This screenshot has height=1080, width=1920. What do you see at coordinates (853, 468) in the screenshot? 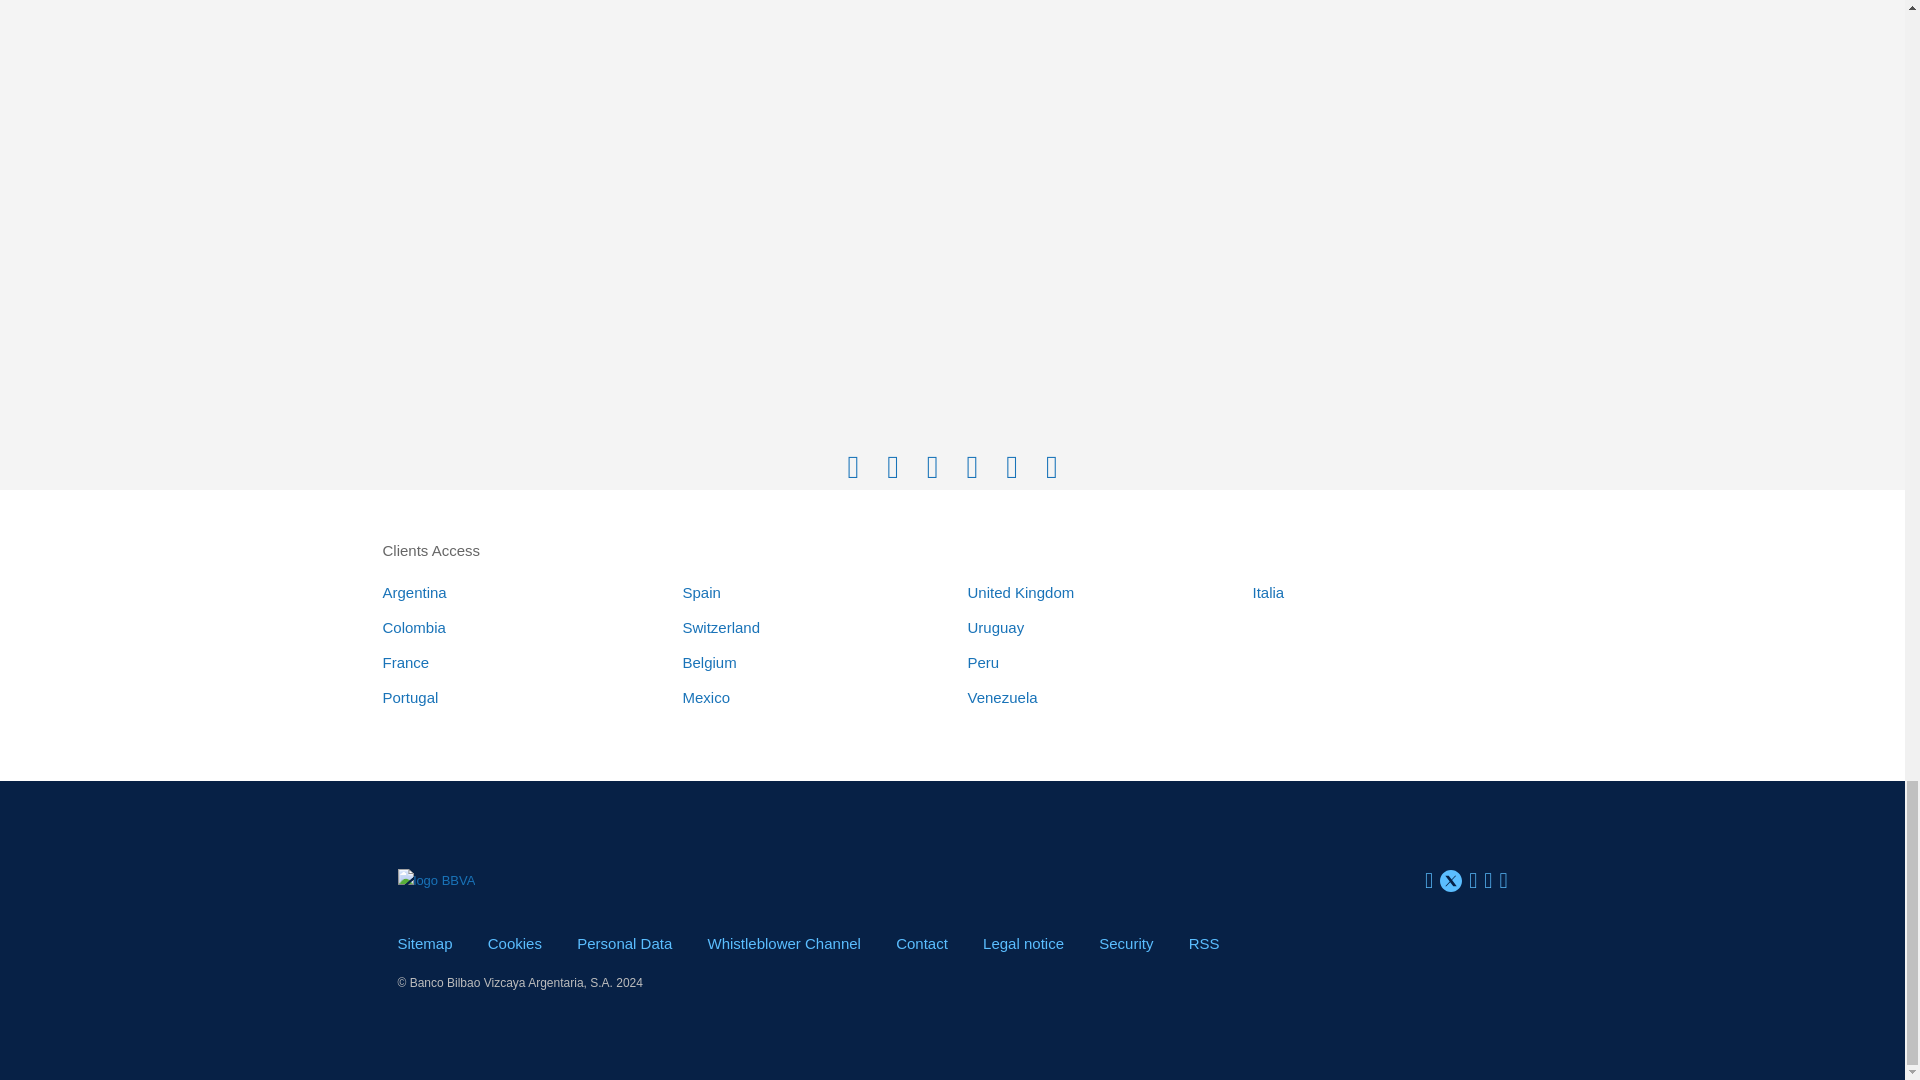
I see `First` at bounding box center [853, 468].